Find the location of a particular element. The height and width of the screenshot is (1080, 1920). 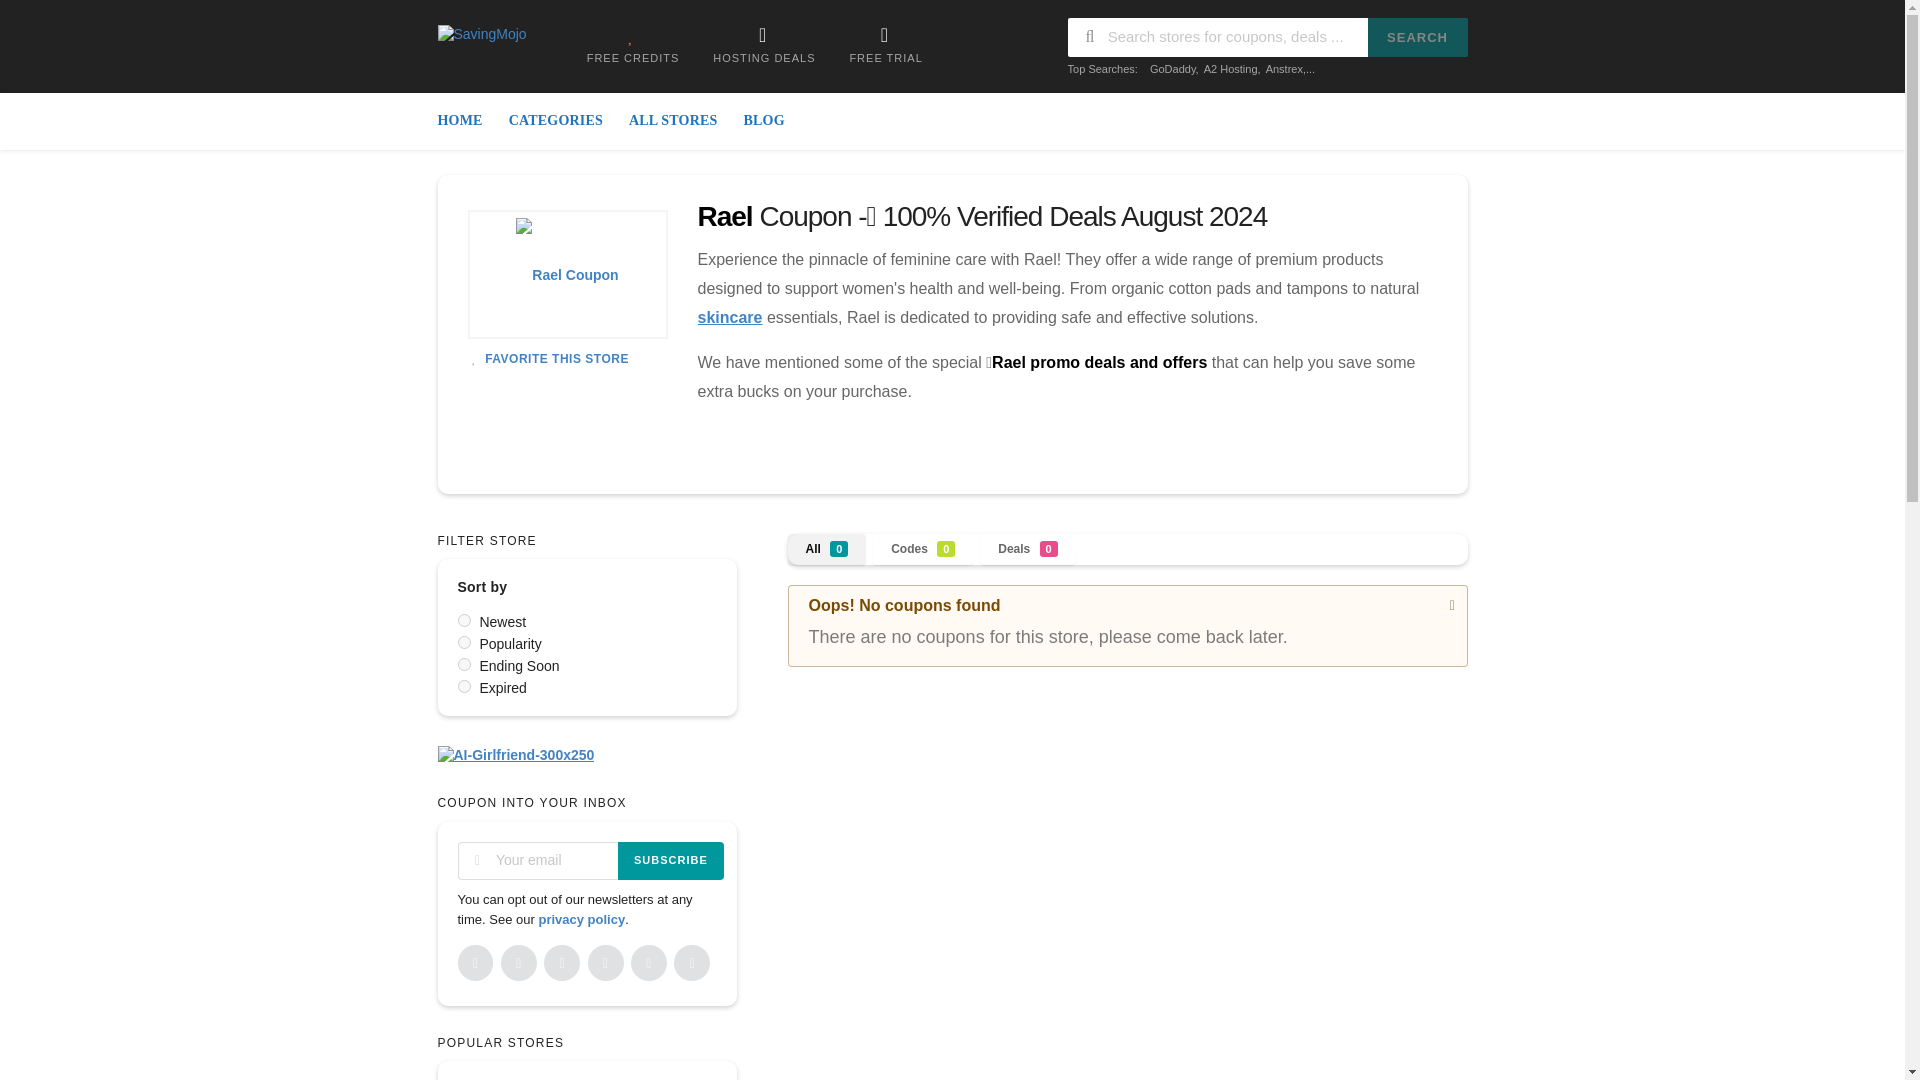

SEARCH is located at coordinates (1418, 38).